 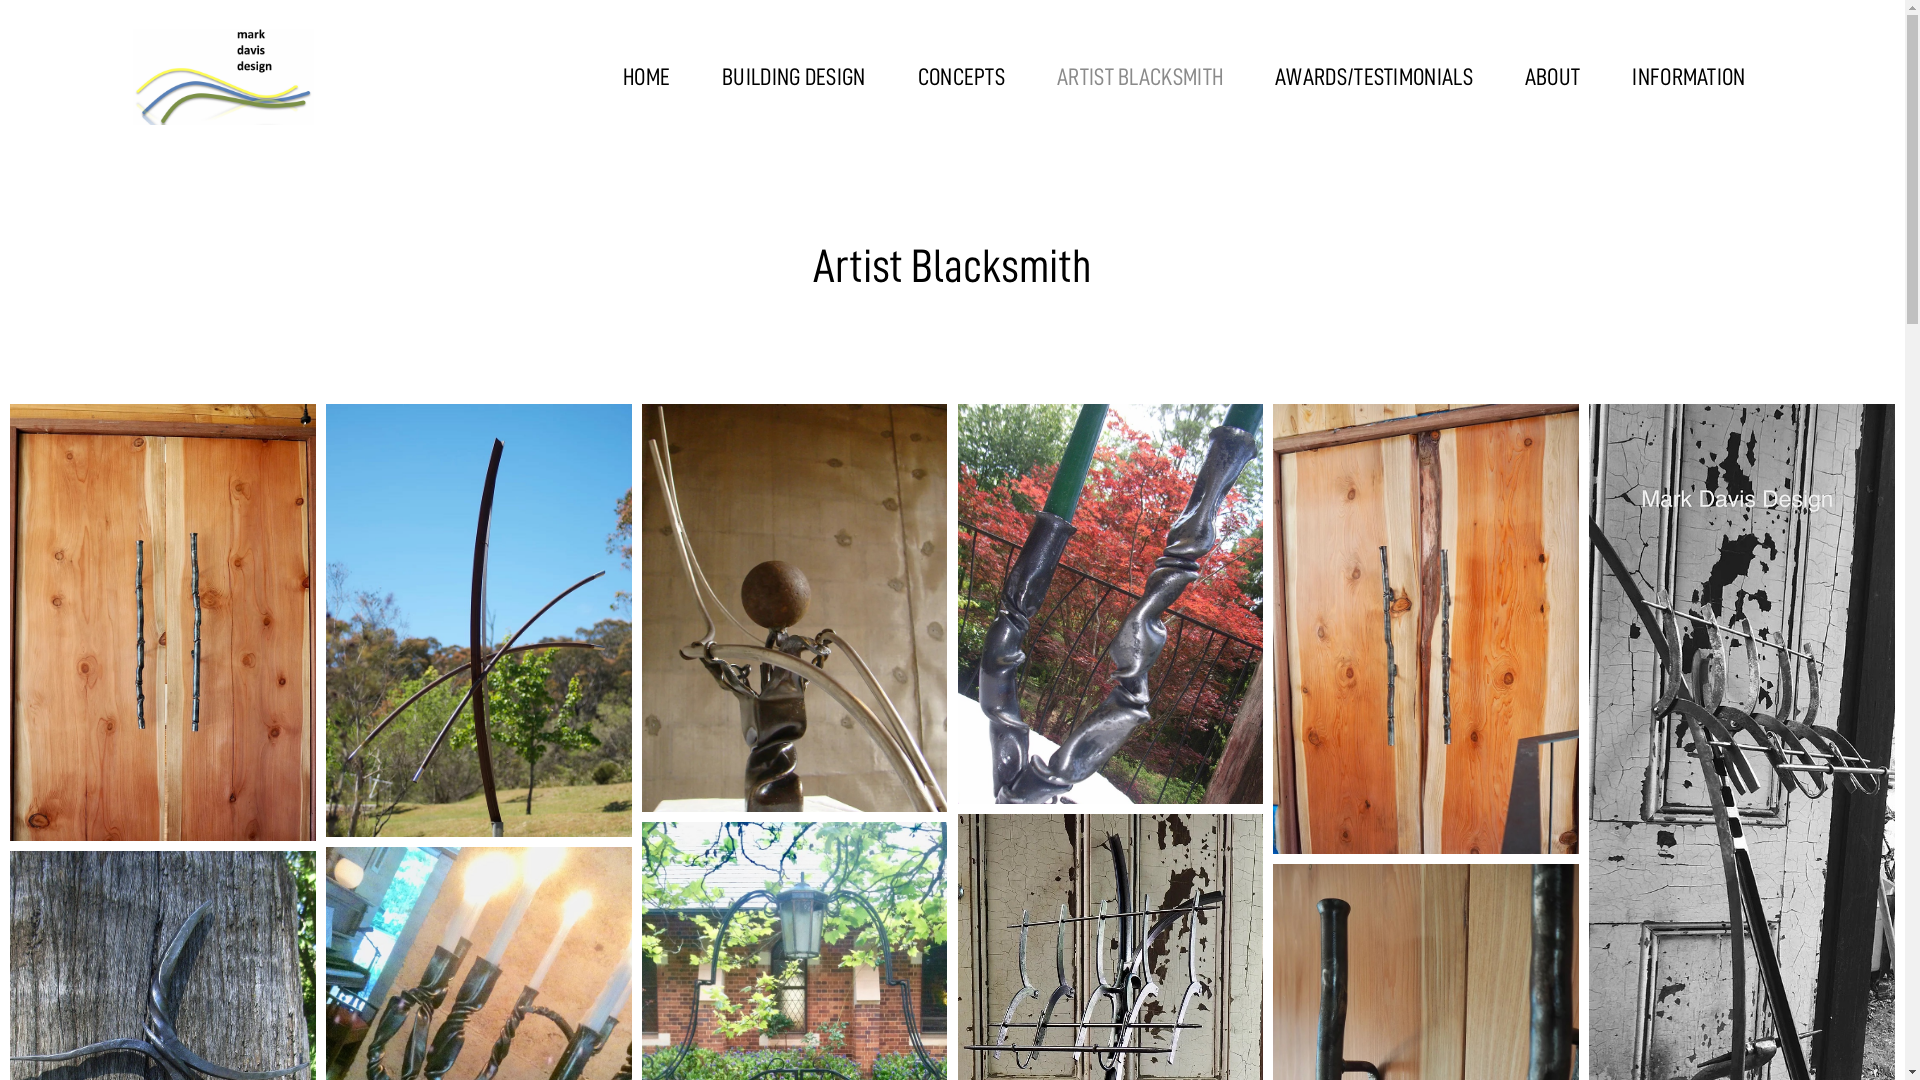 I want to click on INFORMATION, so click(x=1688, y=77).